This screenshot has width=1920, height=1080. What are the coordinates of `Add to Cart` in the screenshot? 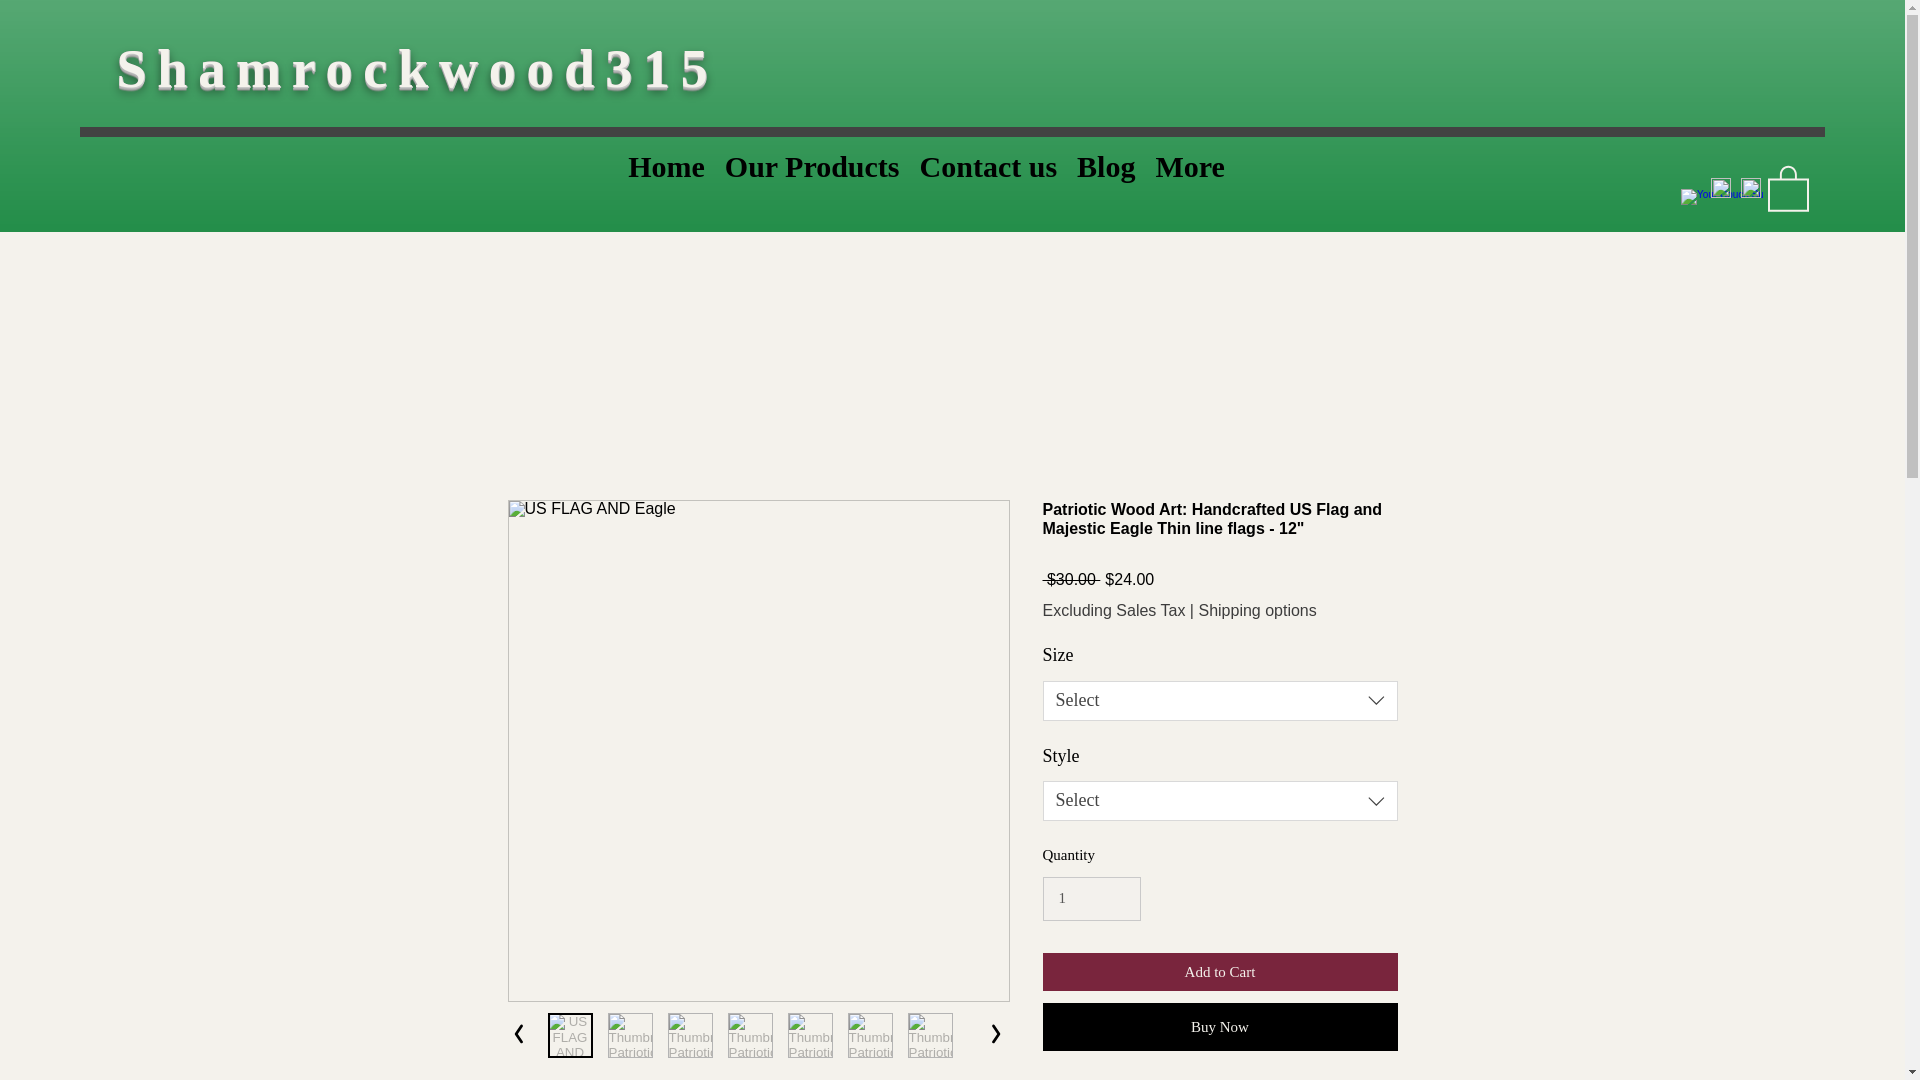 It's located at (1220, 972).